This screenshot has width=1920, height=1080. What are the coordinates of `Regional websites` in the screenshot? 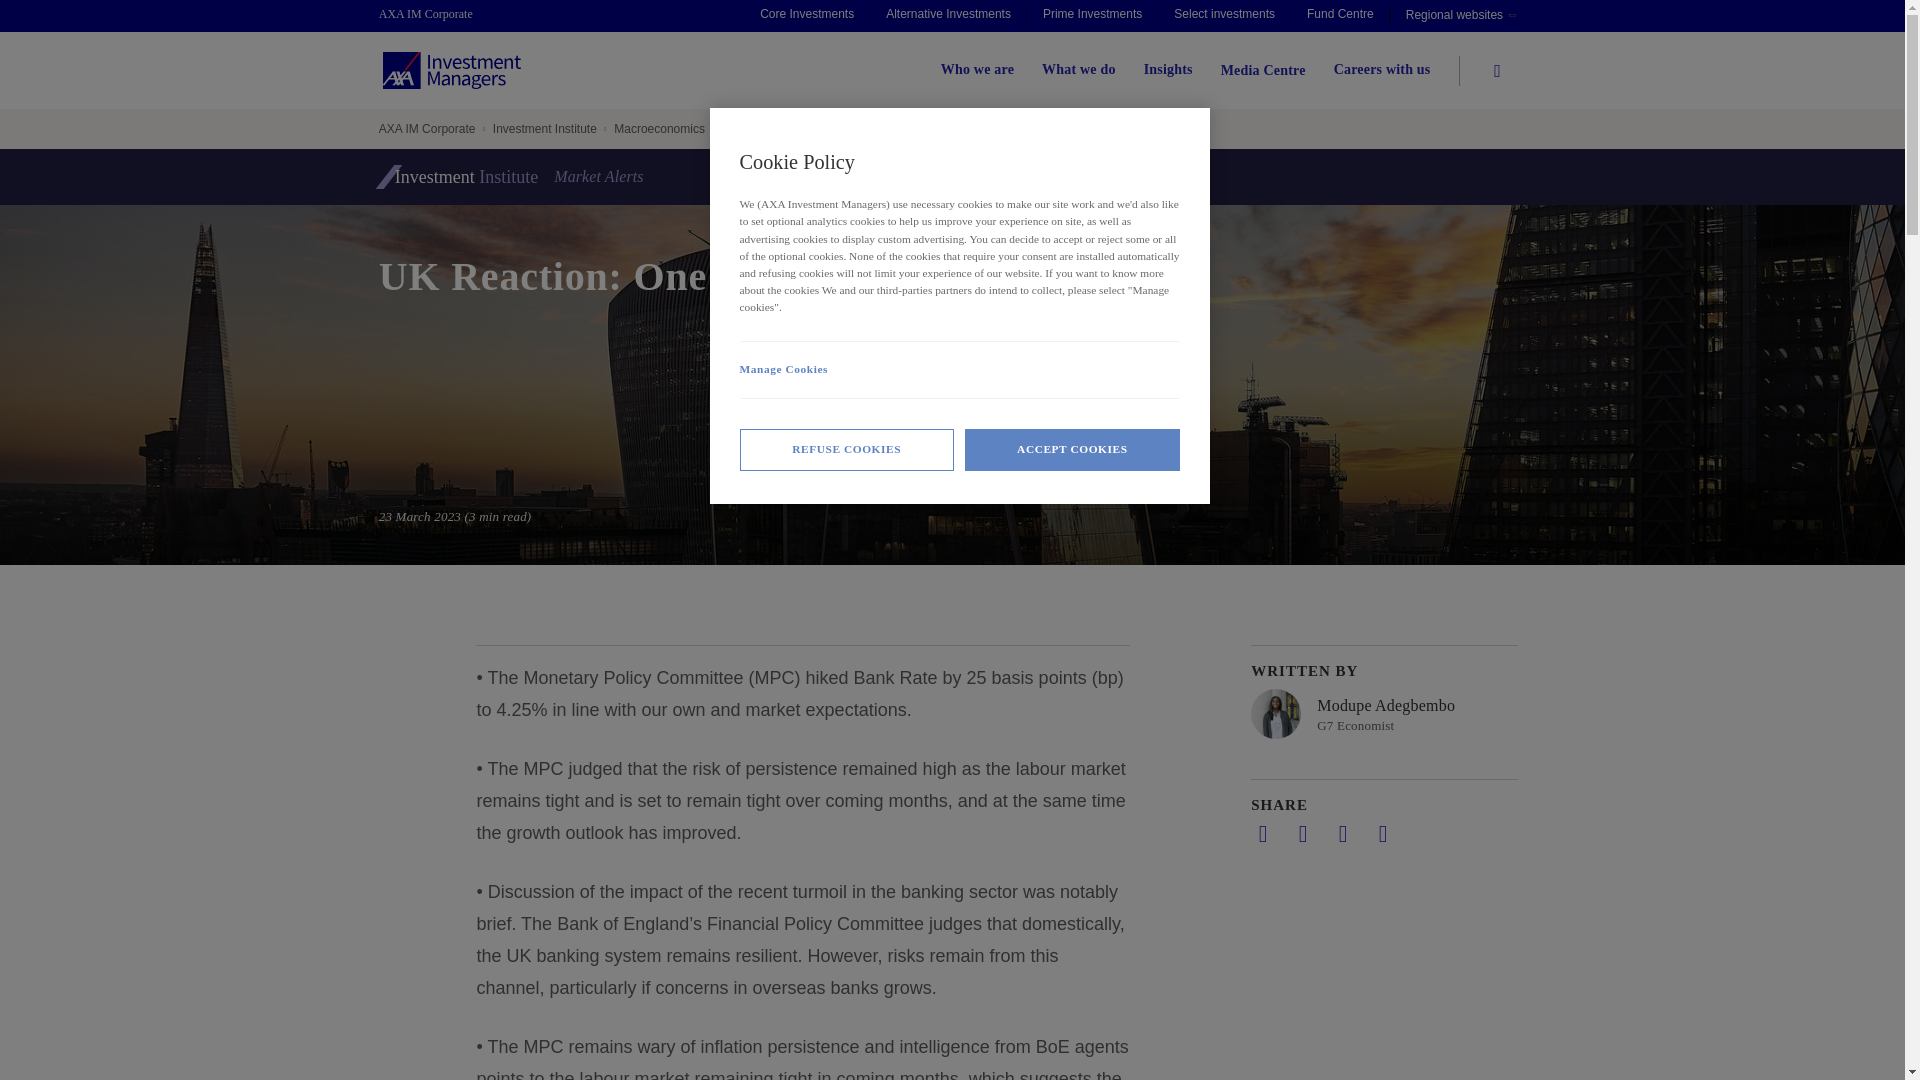 It's located at (1460, 16).